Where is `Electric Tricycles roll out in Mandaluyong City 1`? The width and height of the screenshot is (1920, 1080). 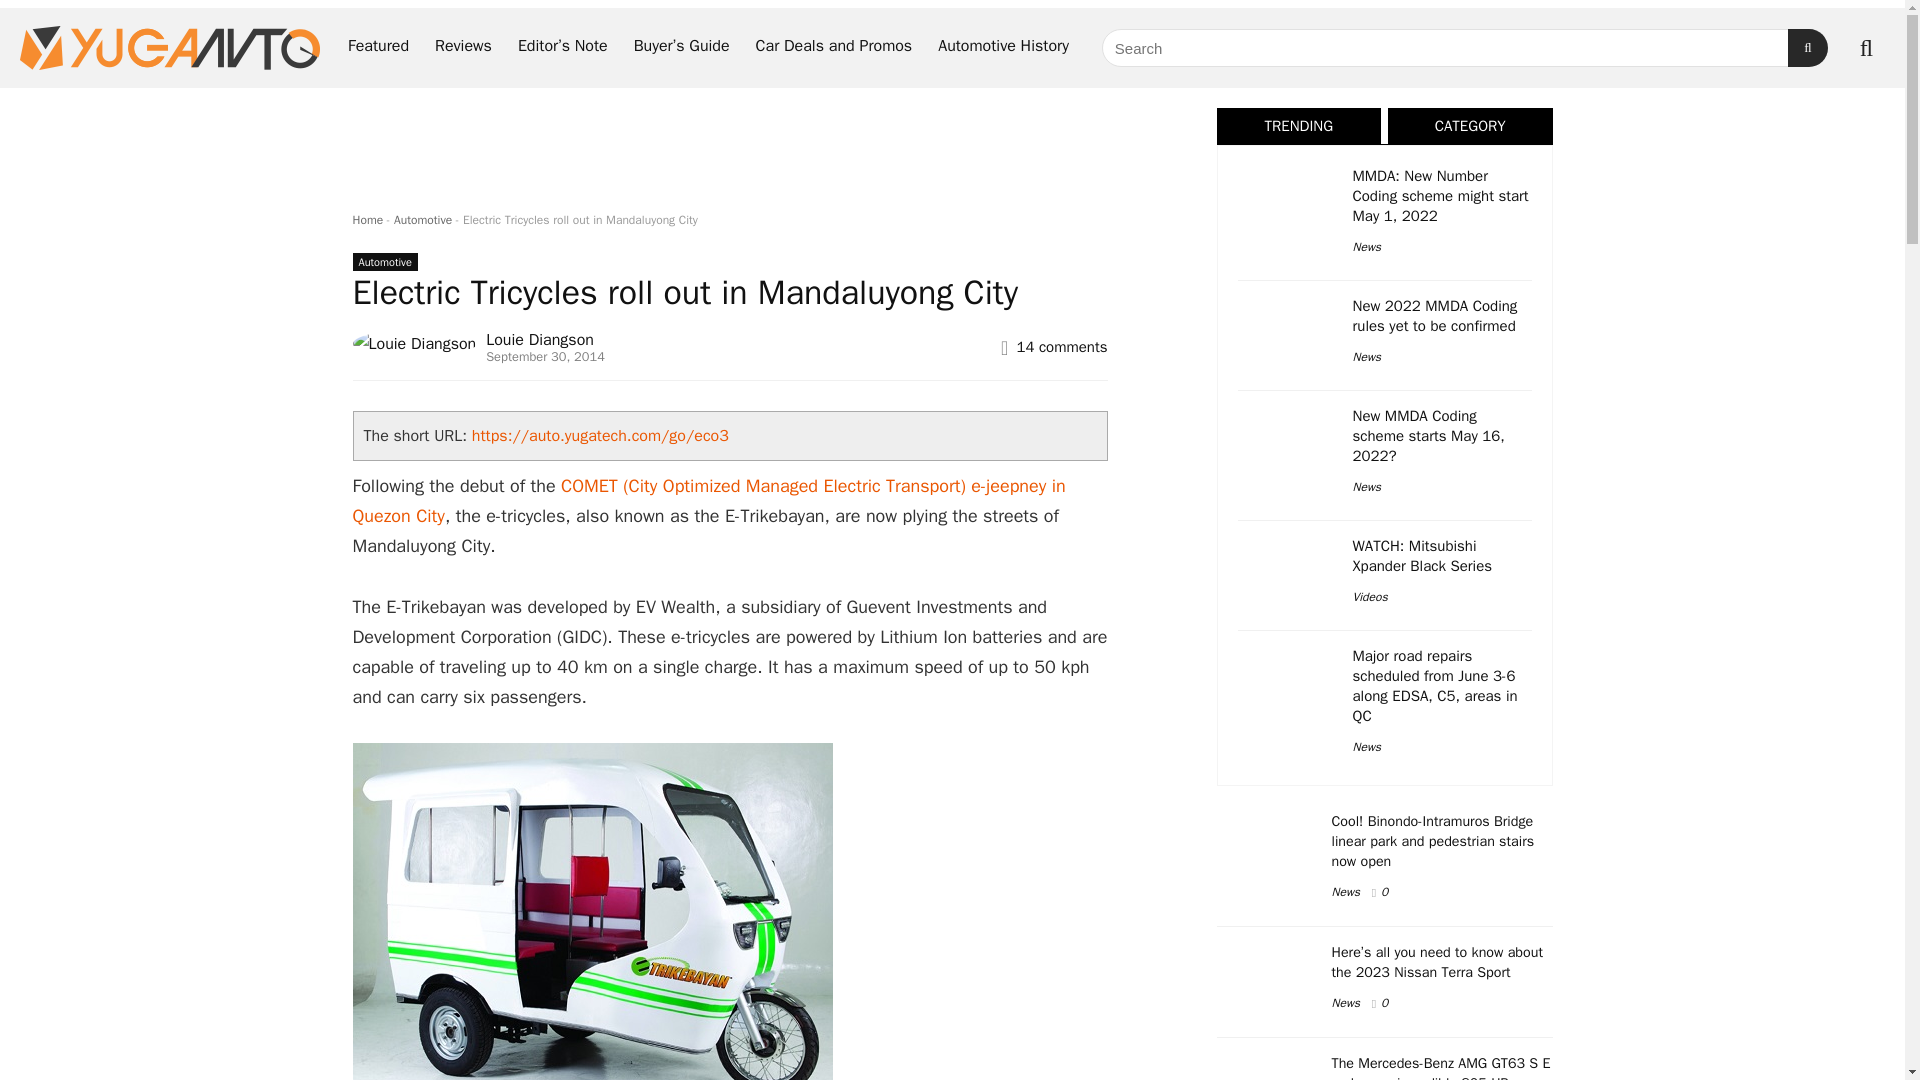 Electric Tricycles roll out in Mandaluyong City 1 is located at coordinates (591, 912).